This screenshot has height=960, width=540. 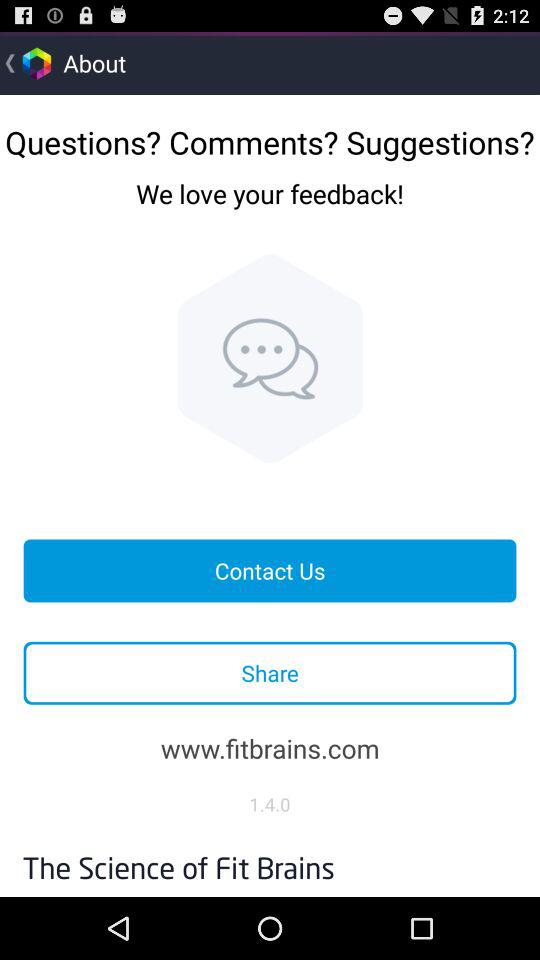 I want to click on launch app above the www.fitbrains.com app, so click(x=270, y=672).